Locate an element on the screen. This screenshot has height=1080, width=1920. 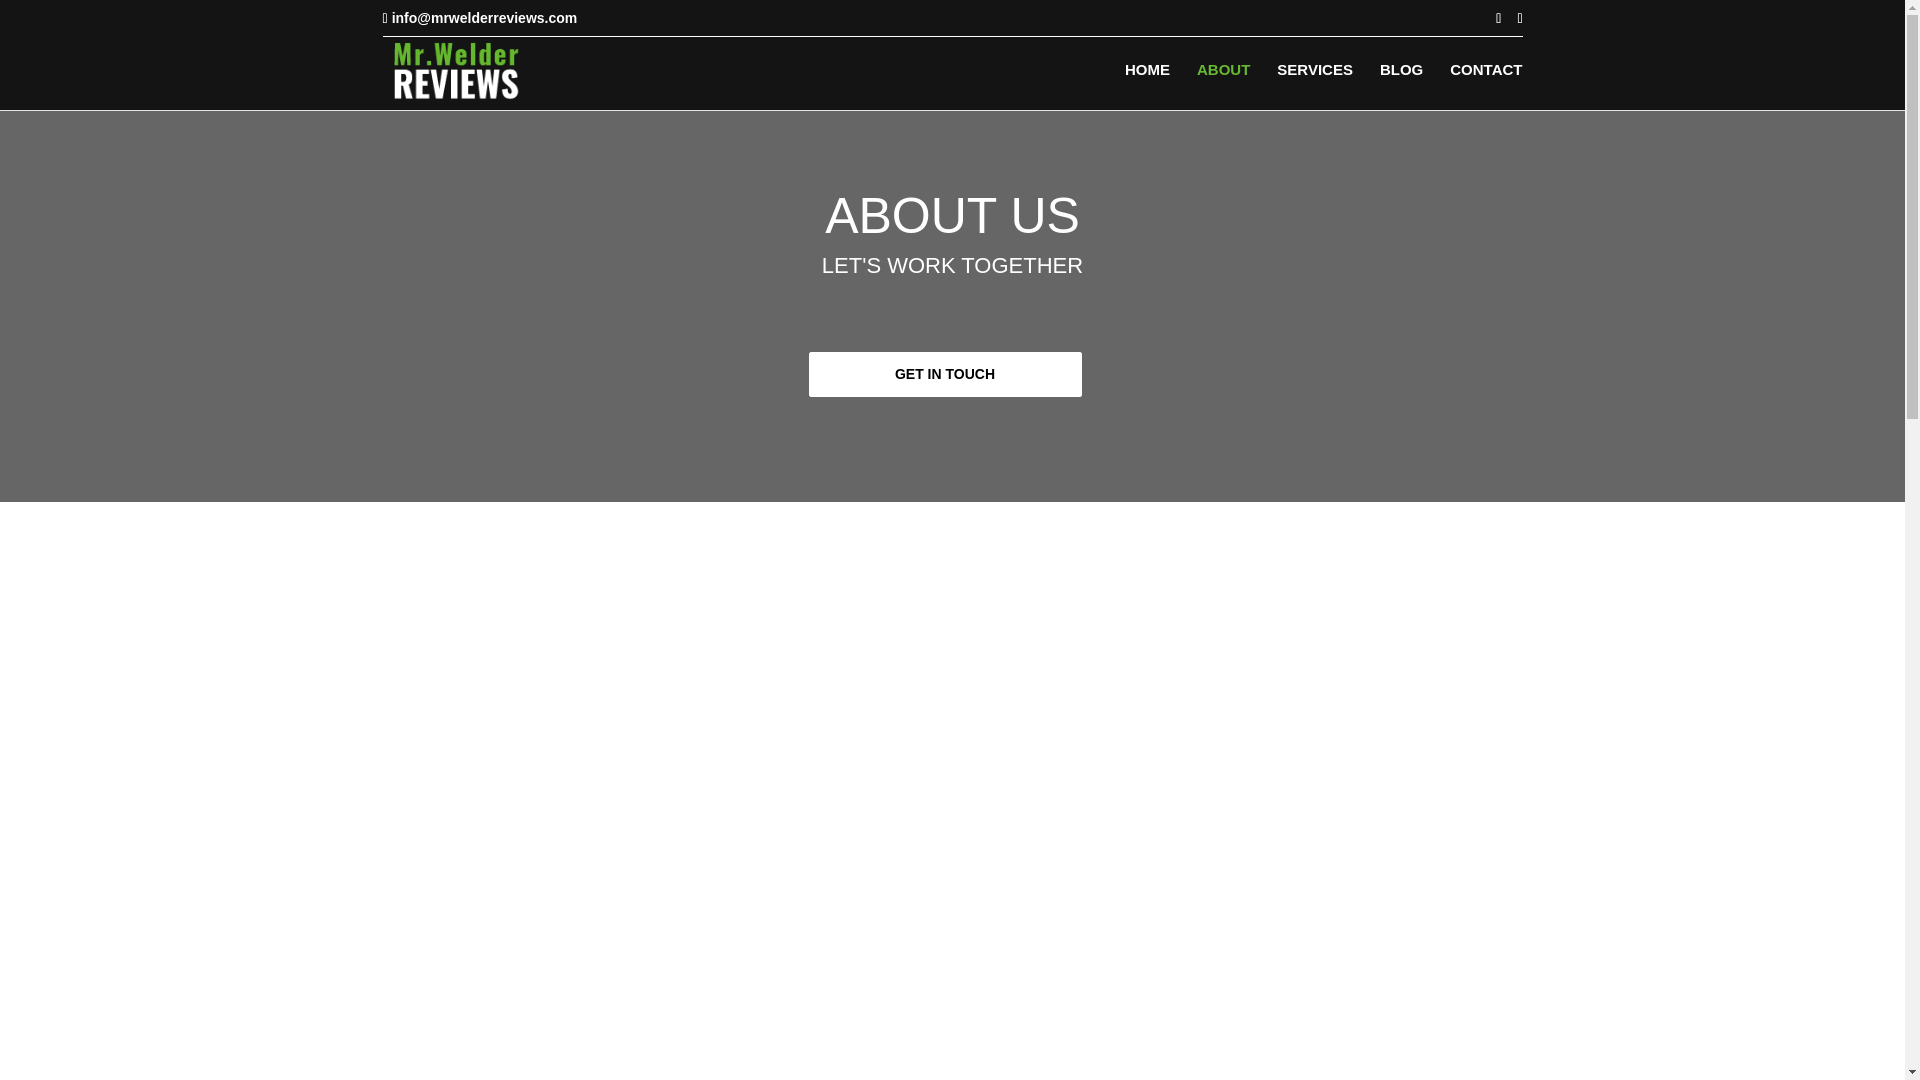
SERVICES is located at coordinates (1314, 86).